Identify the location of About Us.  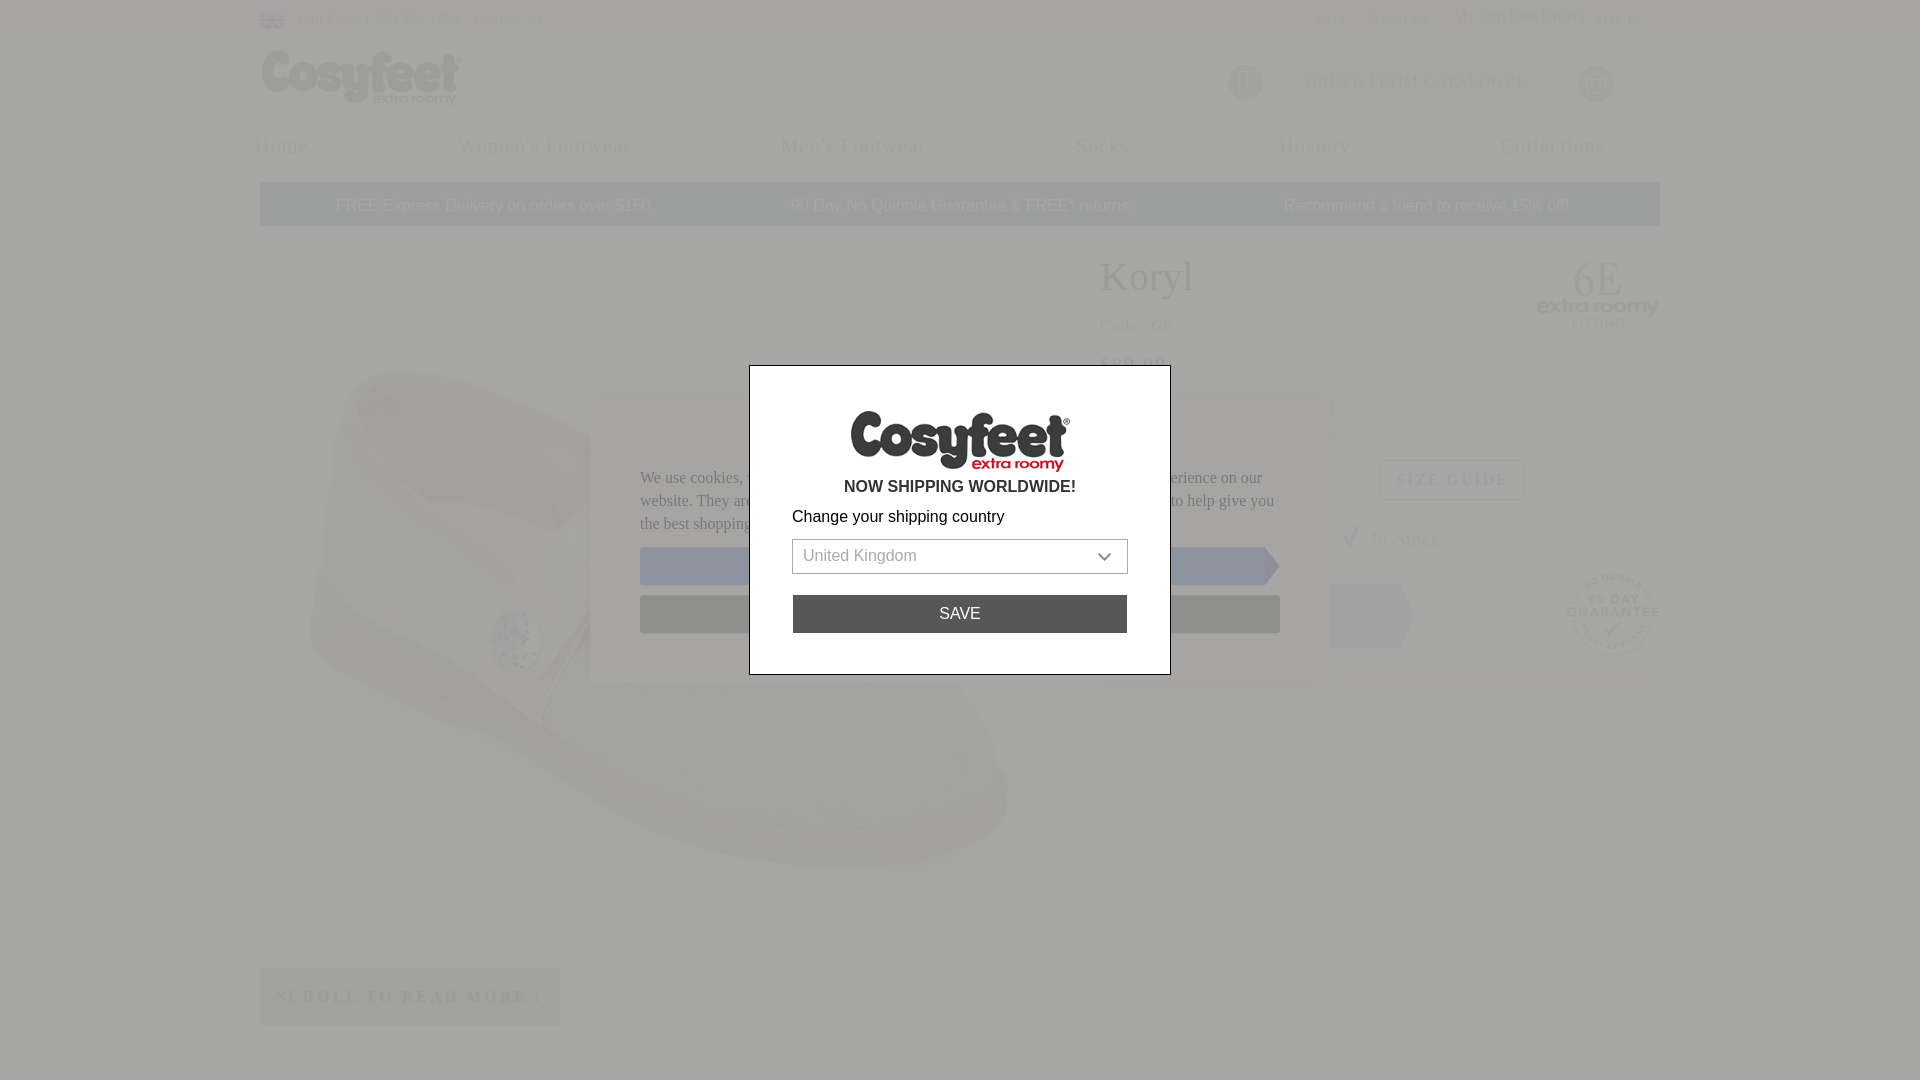
(1399, 18).